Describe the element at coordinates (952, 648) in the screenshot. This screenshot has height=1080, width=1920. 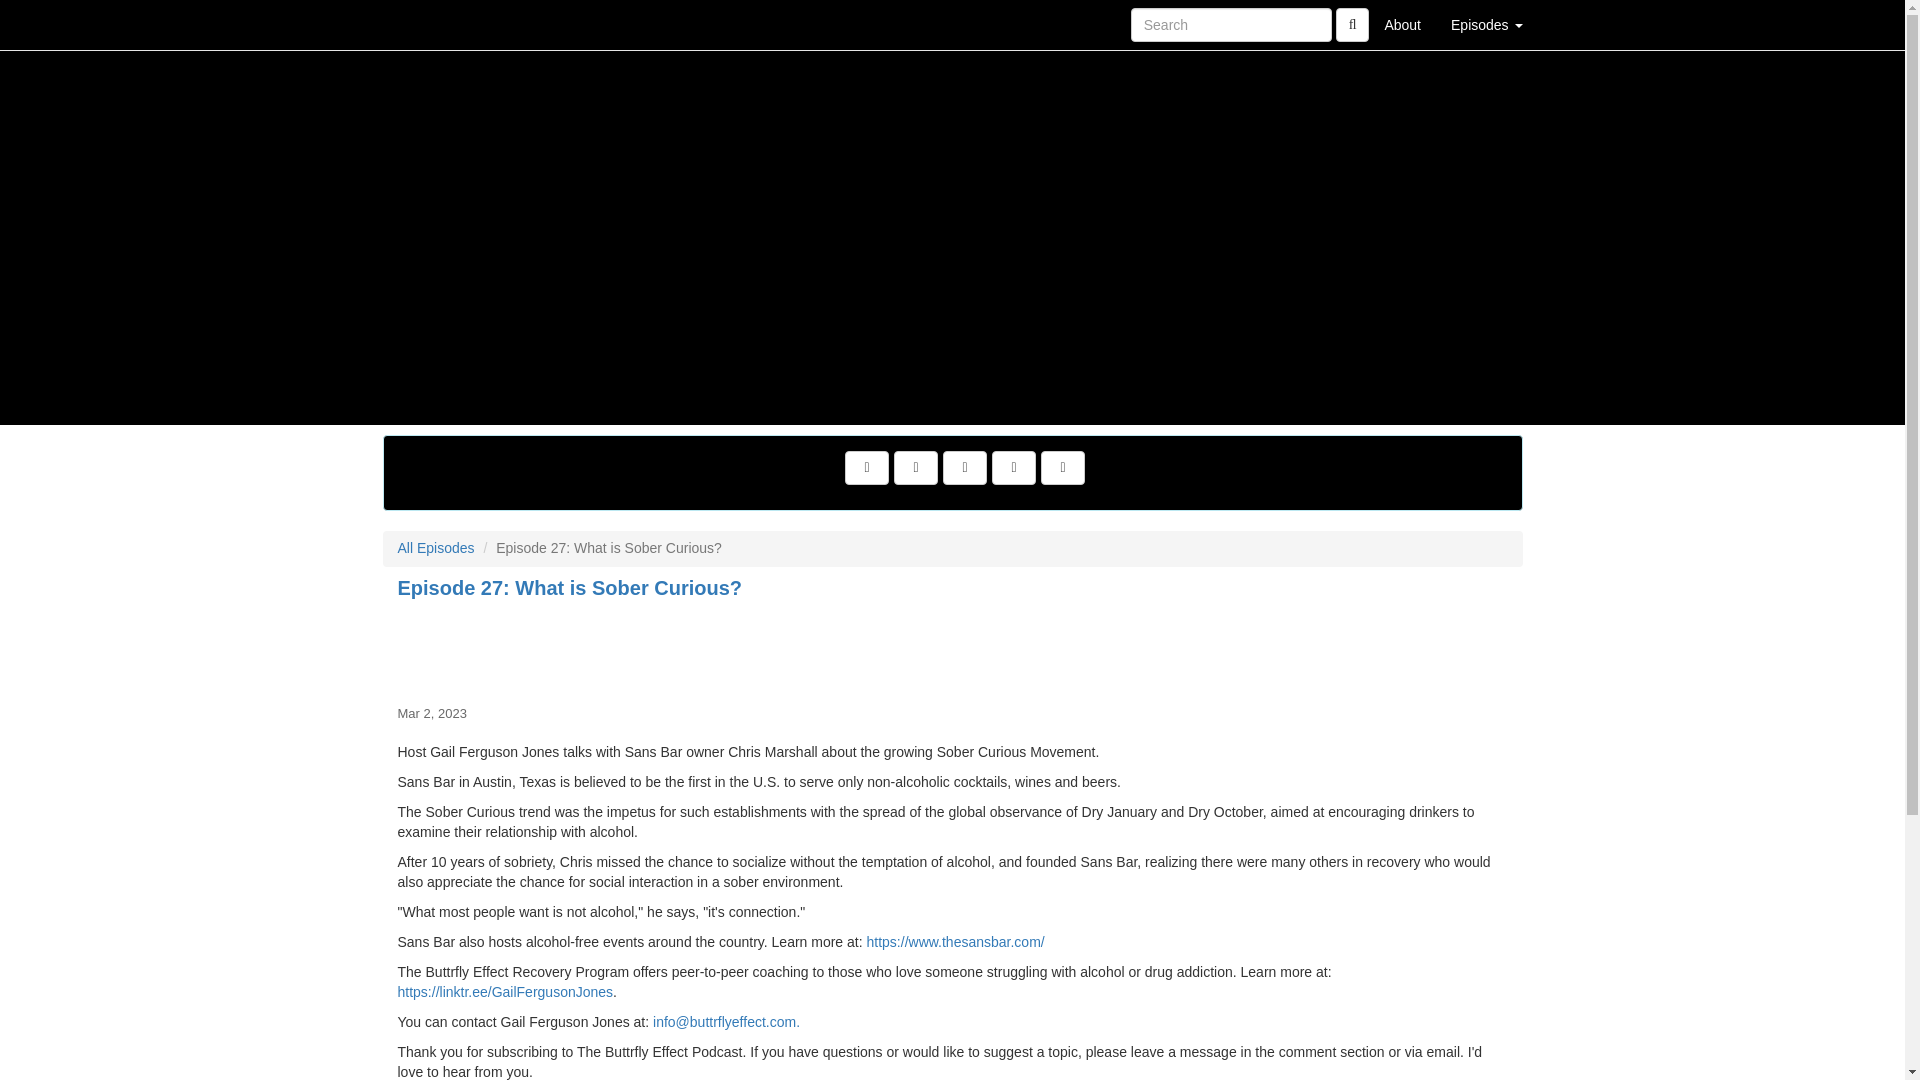
I see `Episode 27: What is Sober Curious?` at that location.